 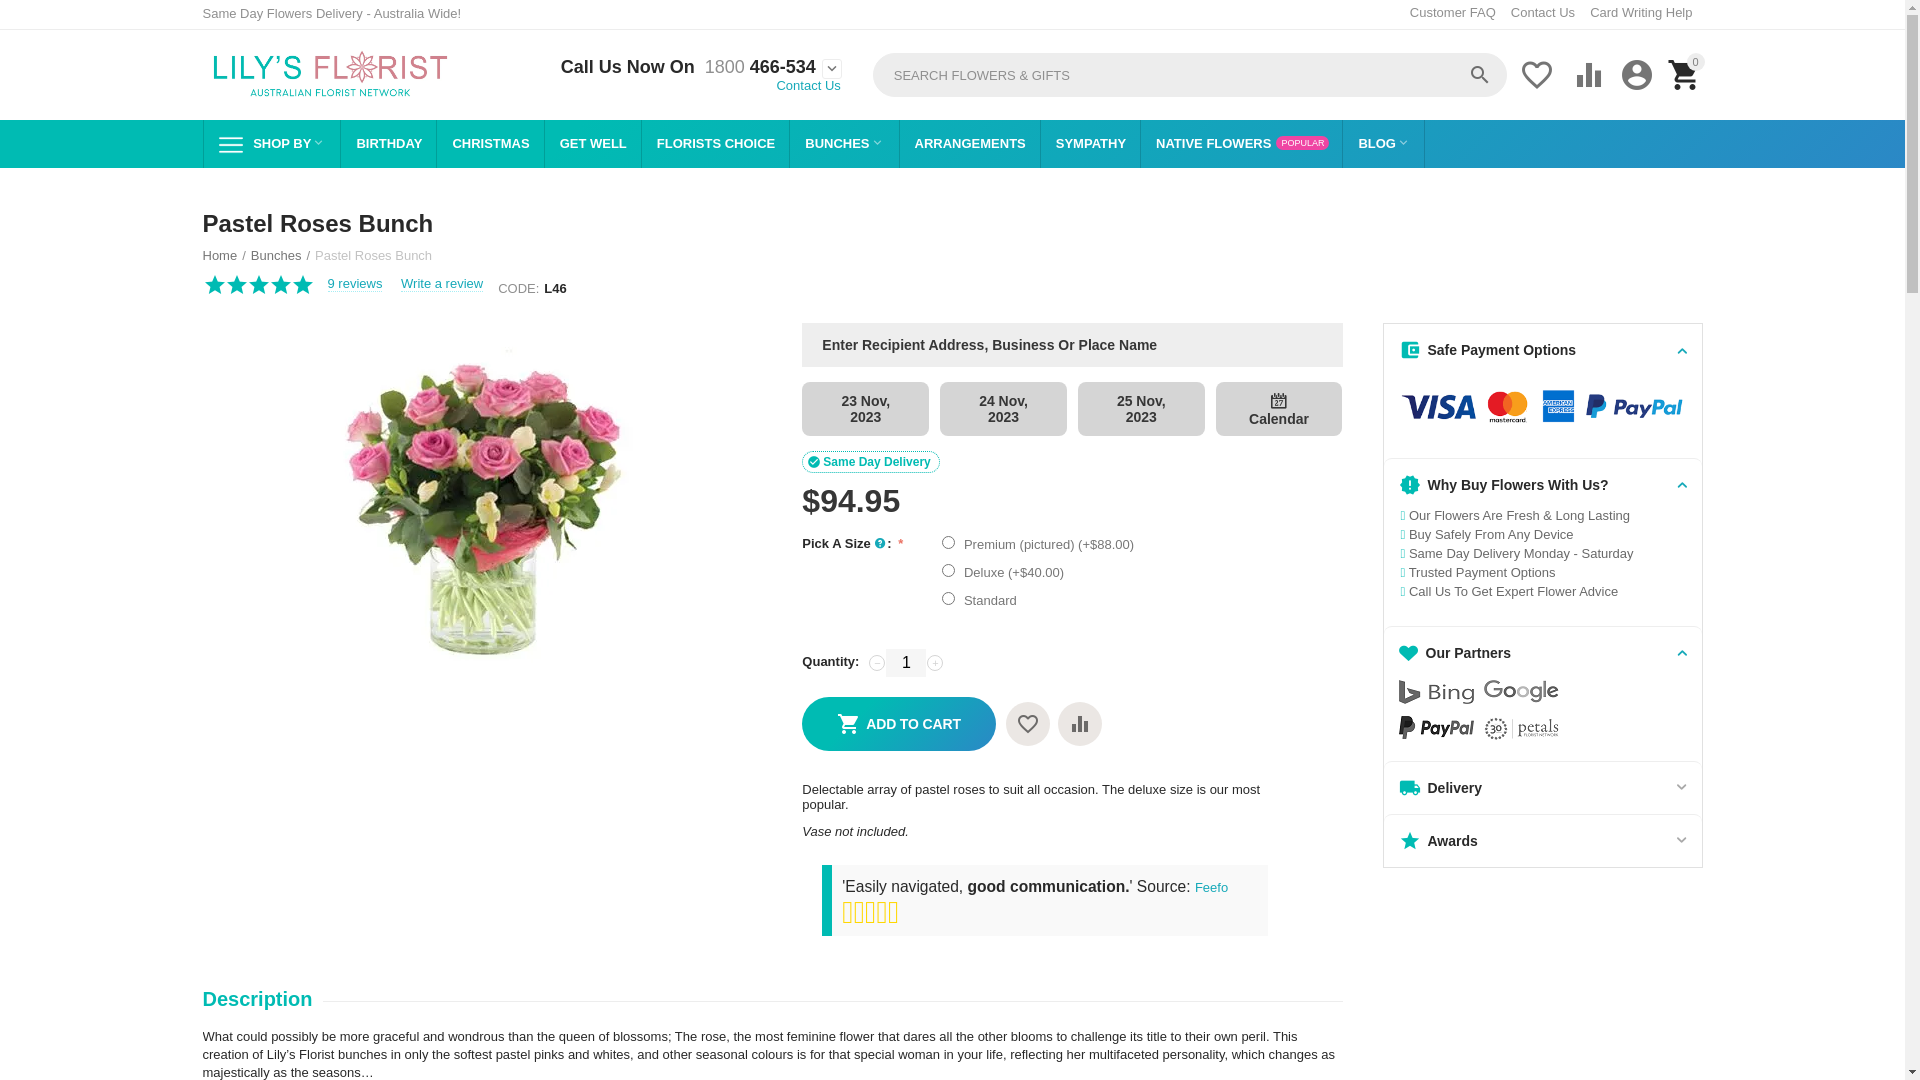 I want to click on FLORISTS CHOICE, so click(x=716, y=144).